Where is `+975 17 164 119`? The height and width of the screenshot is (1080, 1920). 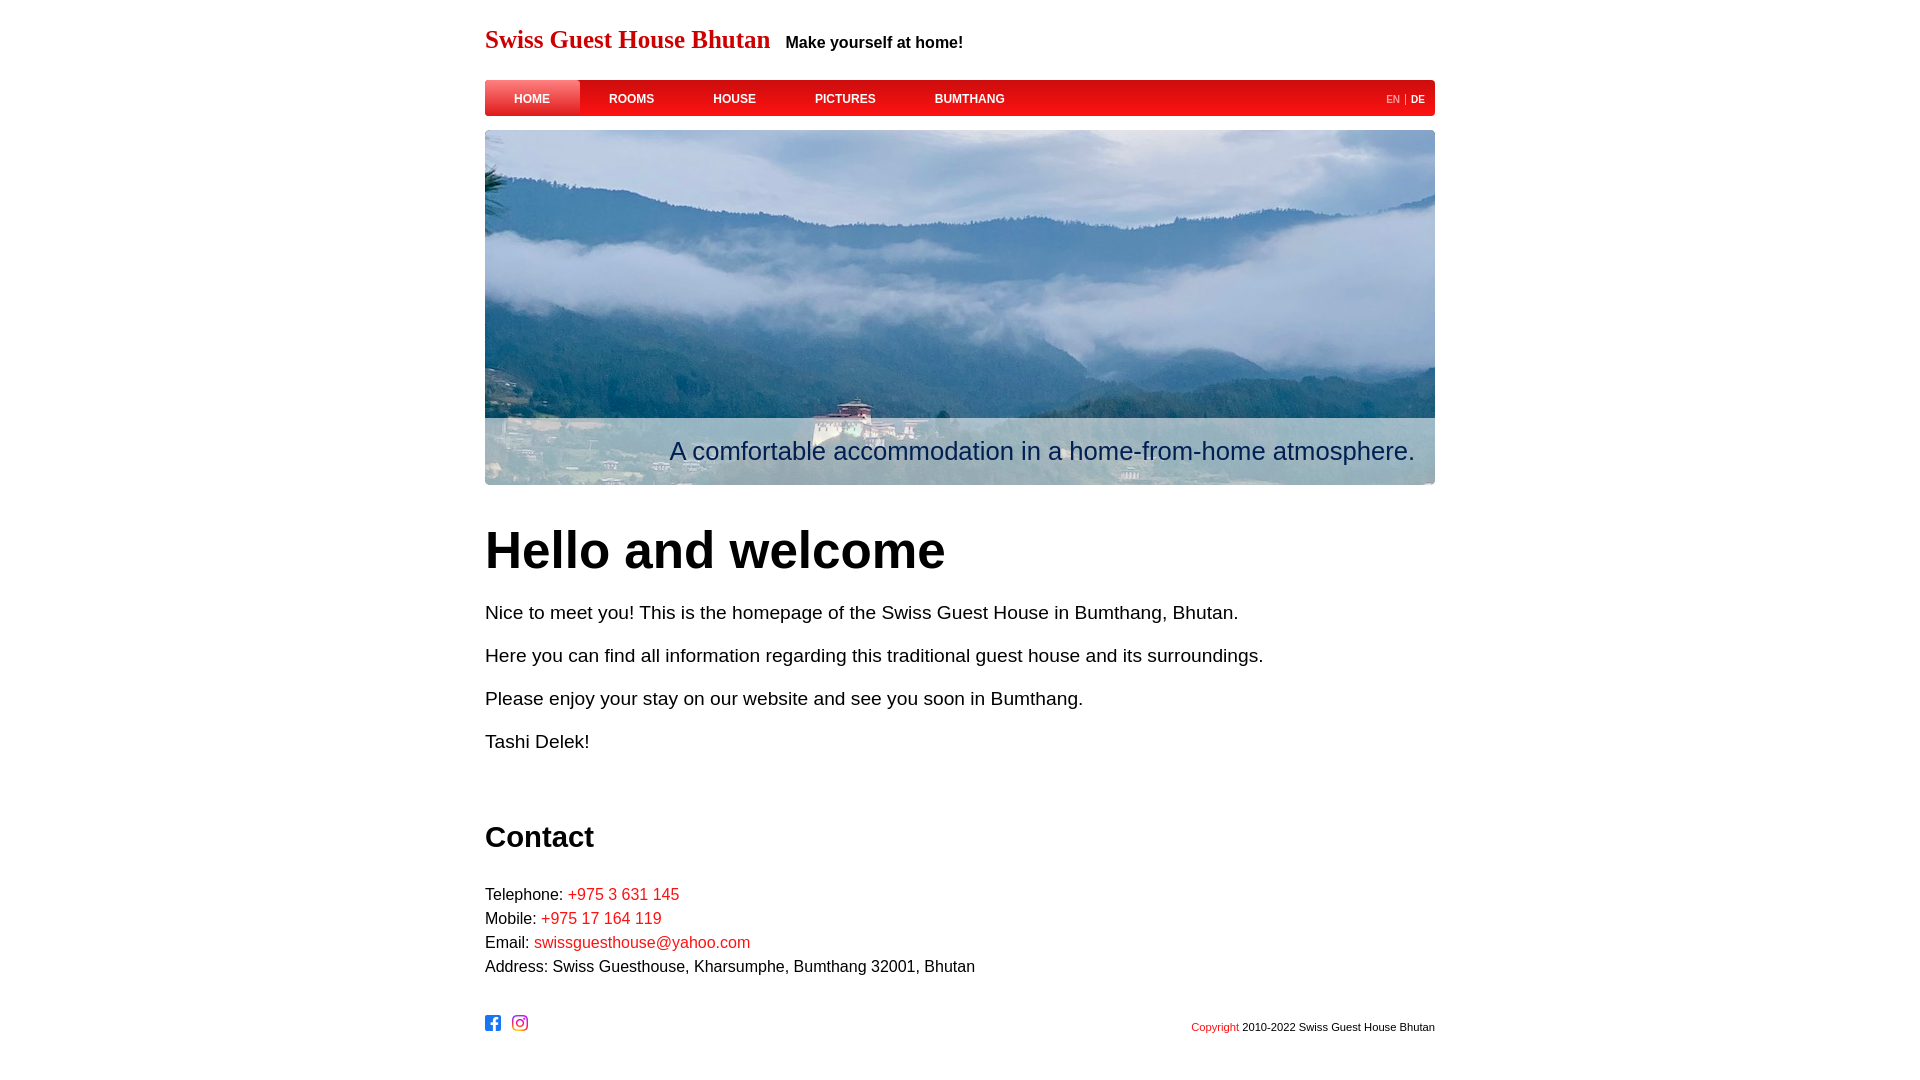
+975 17 164 119 is located at coordinates (602, 918).